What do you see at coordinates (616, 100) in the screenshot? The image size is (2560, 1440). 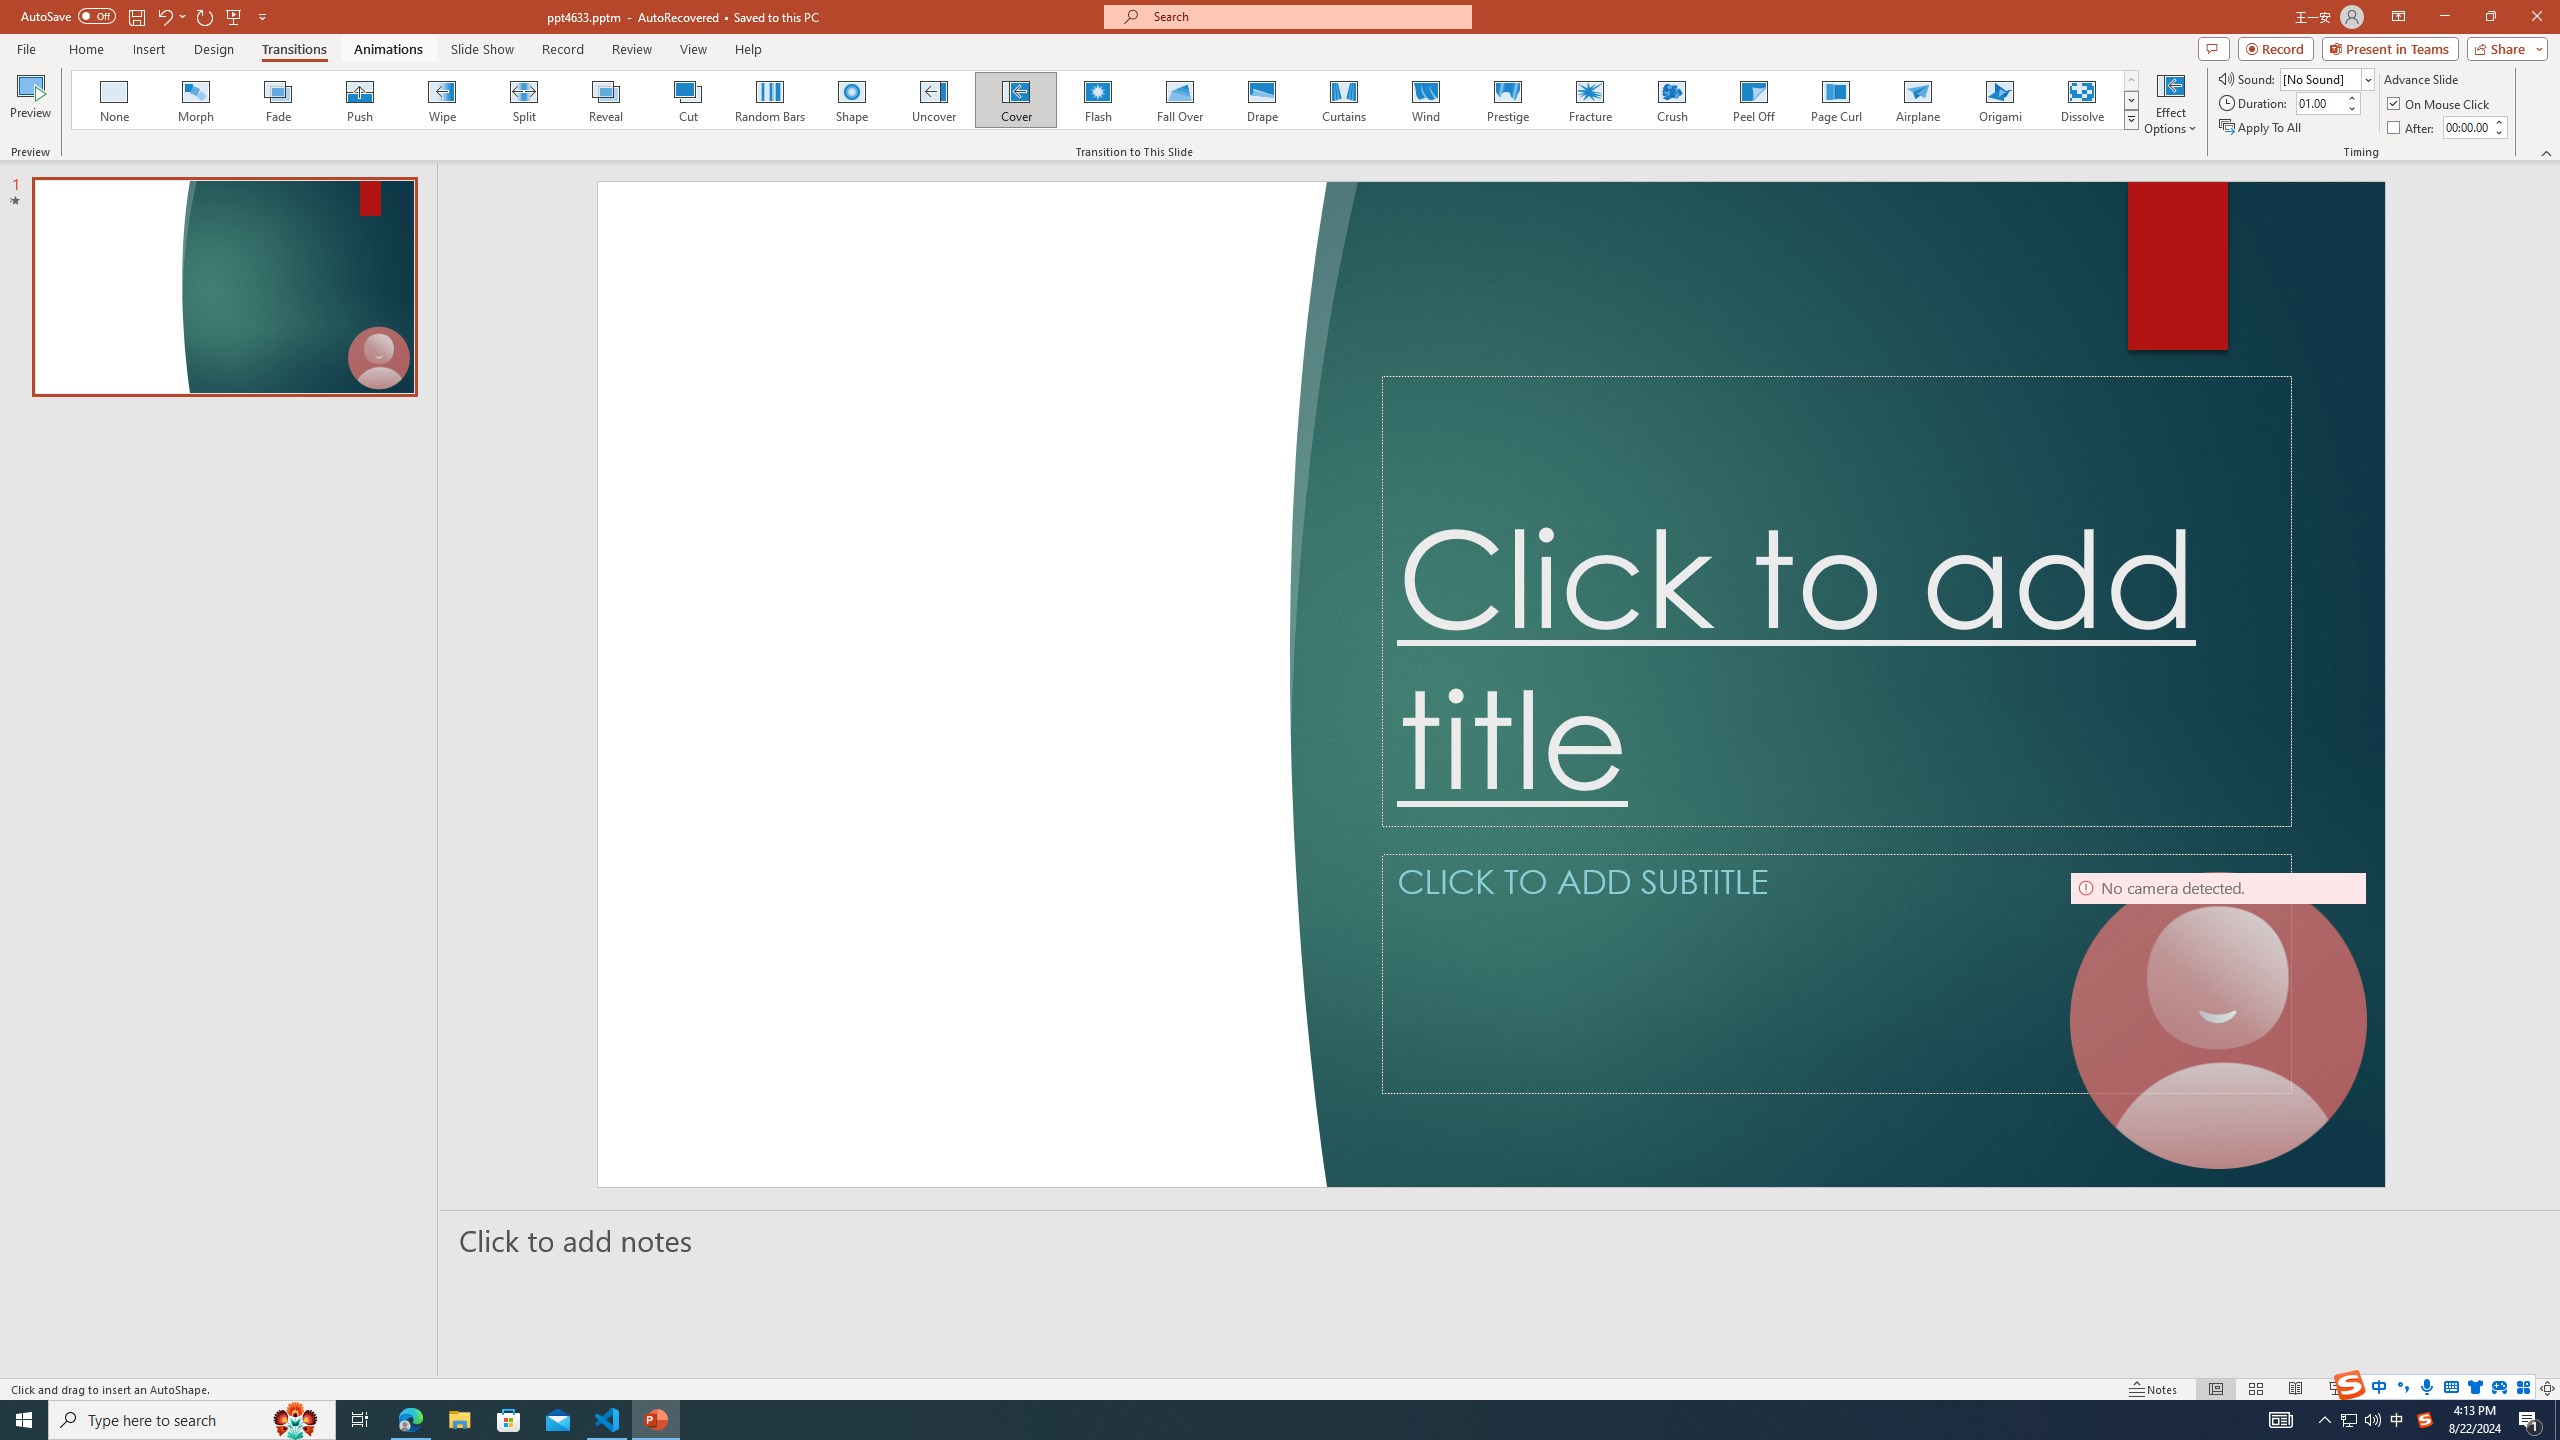 I see `Ion Boardroom Loading Preview...` at bounding box center [616, 100].